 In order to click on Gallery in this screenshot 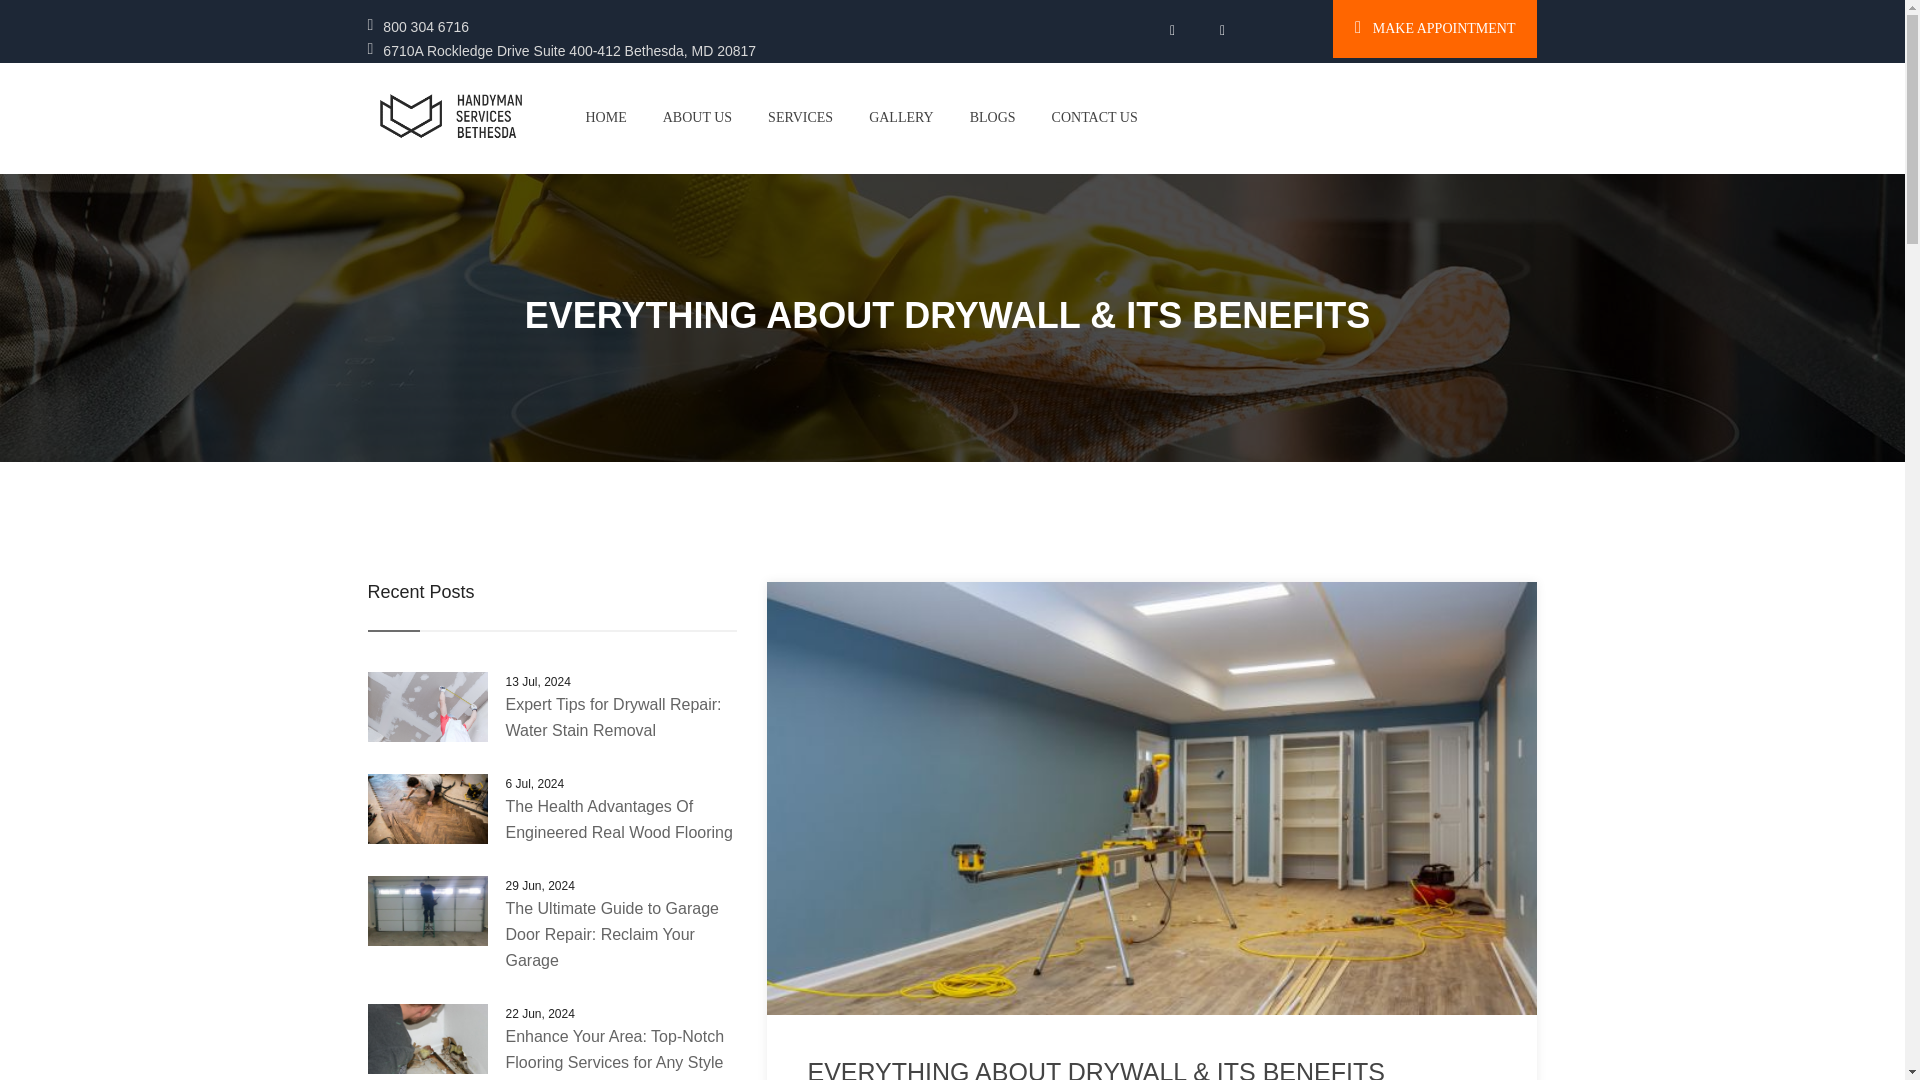, I will do `click(901, 117)`.